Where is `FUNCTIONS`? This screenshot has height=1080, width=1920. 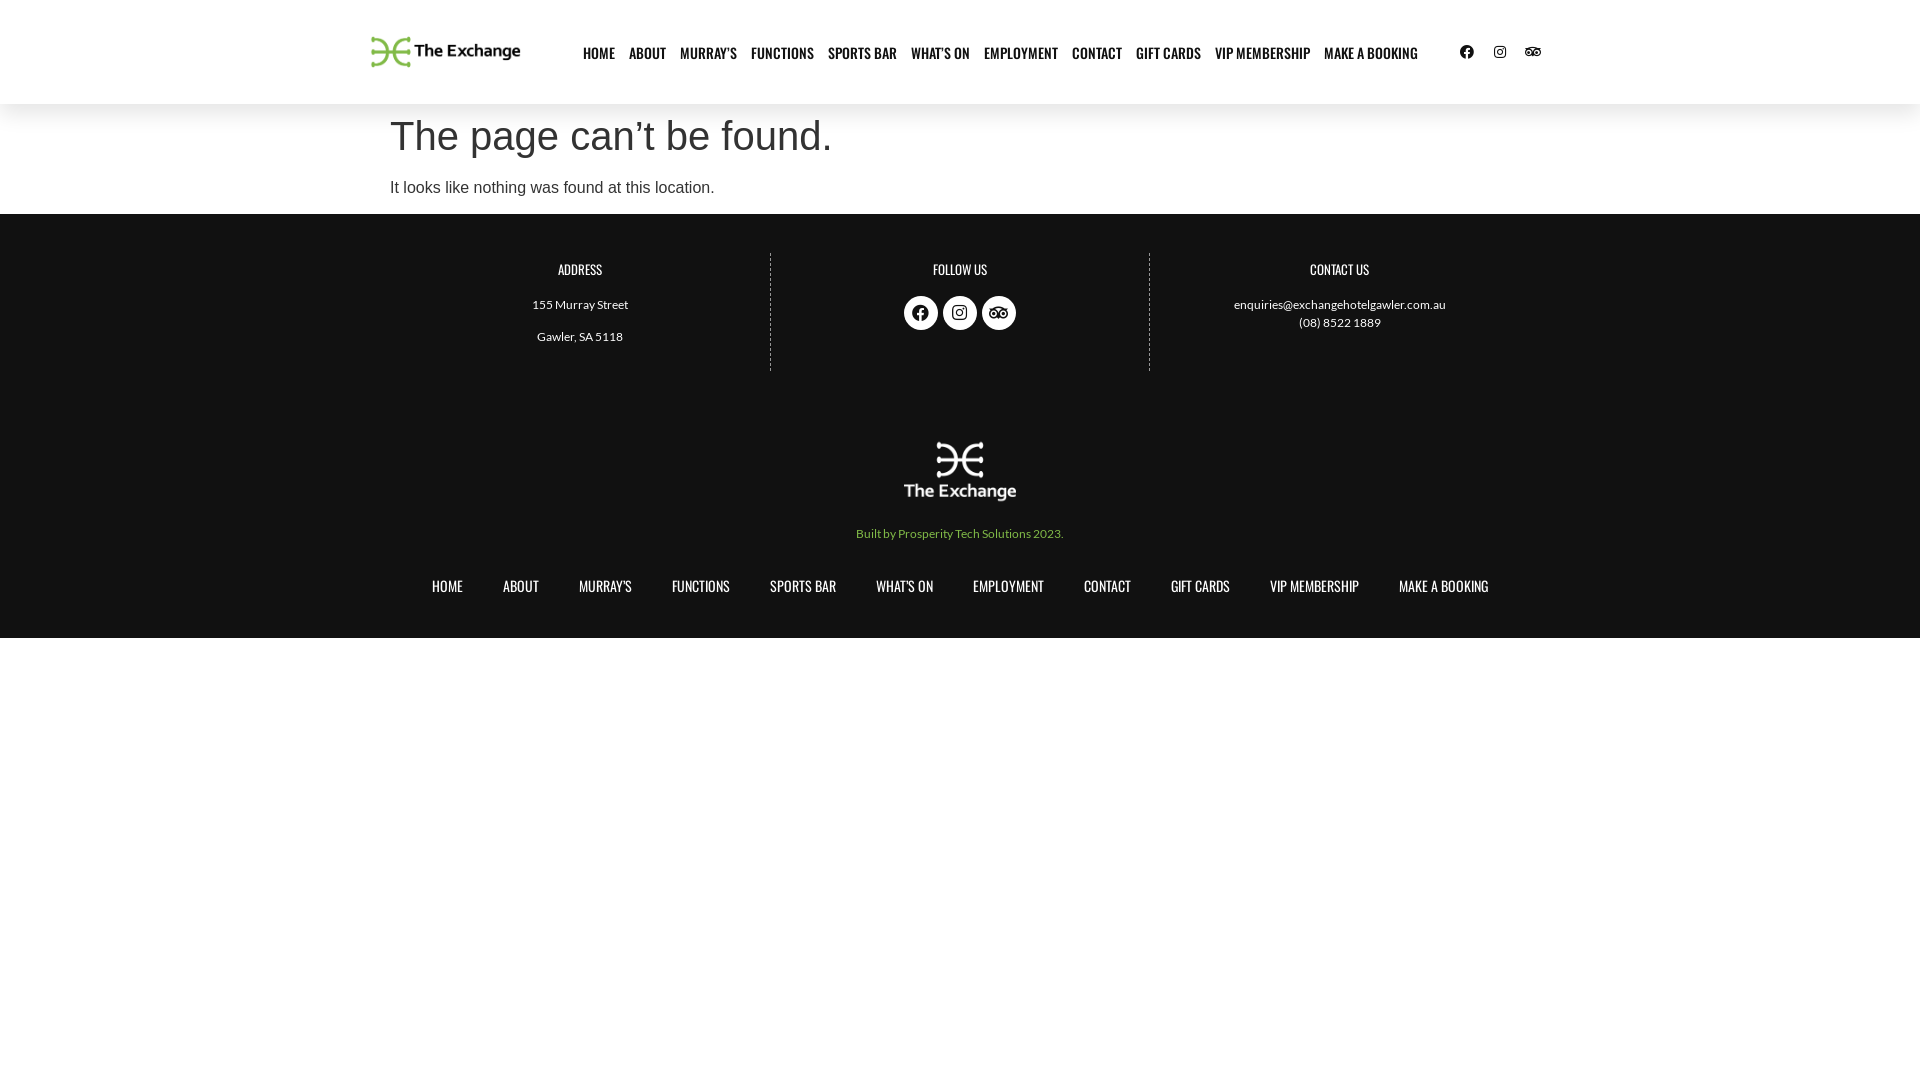
FUNCTIONS is located at coordinates (701, 586).